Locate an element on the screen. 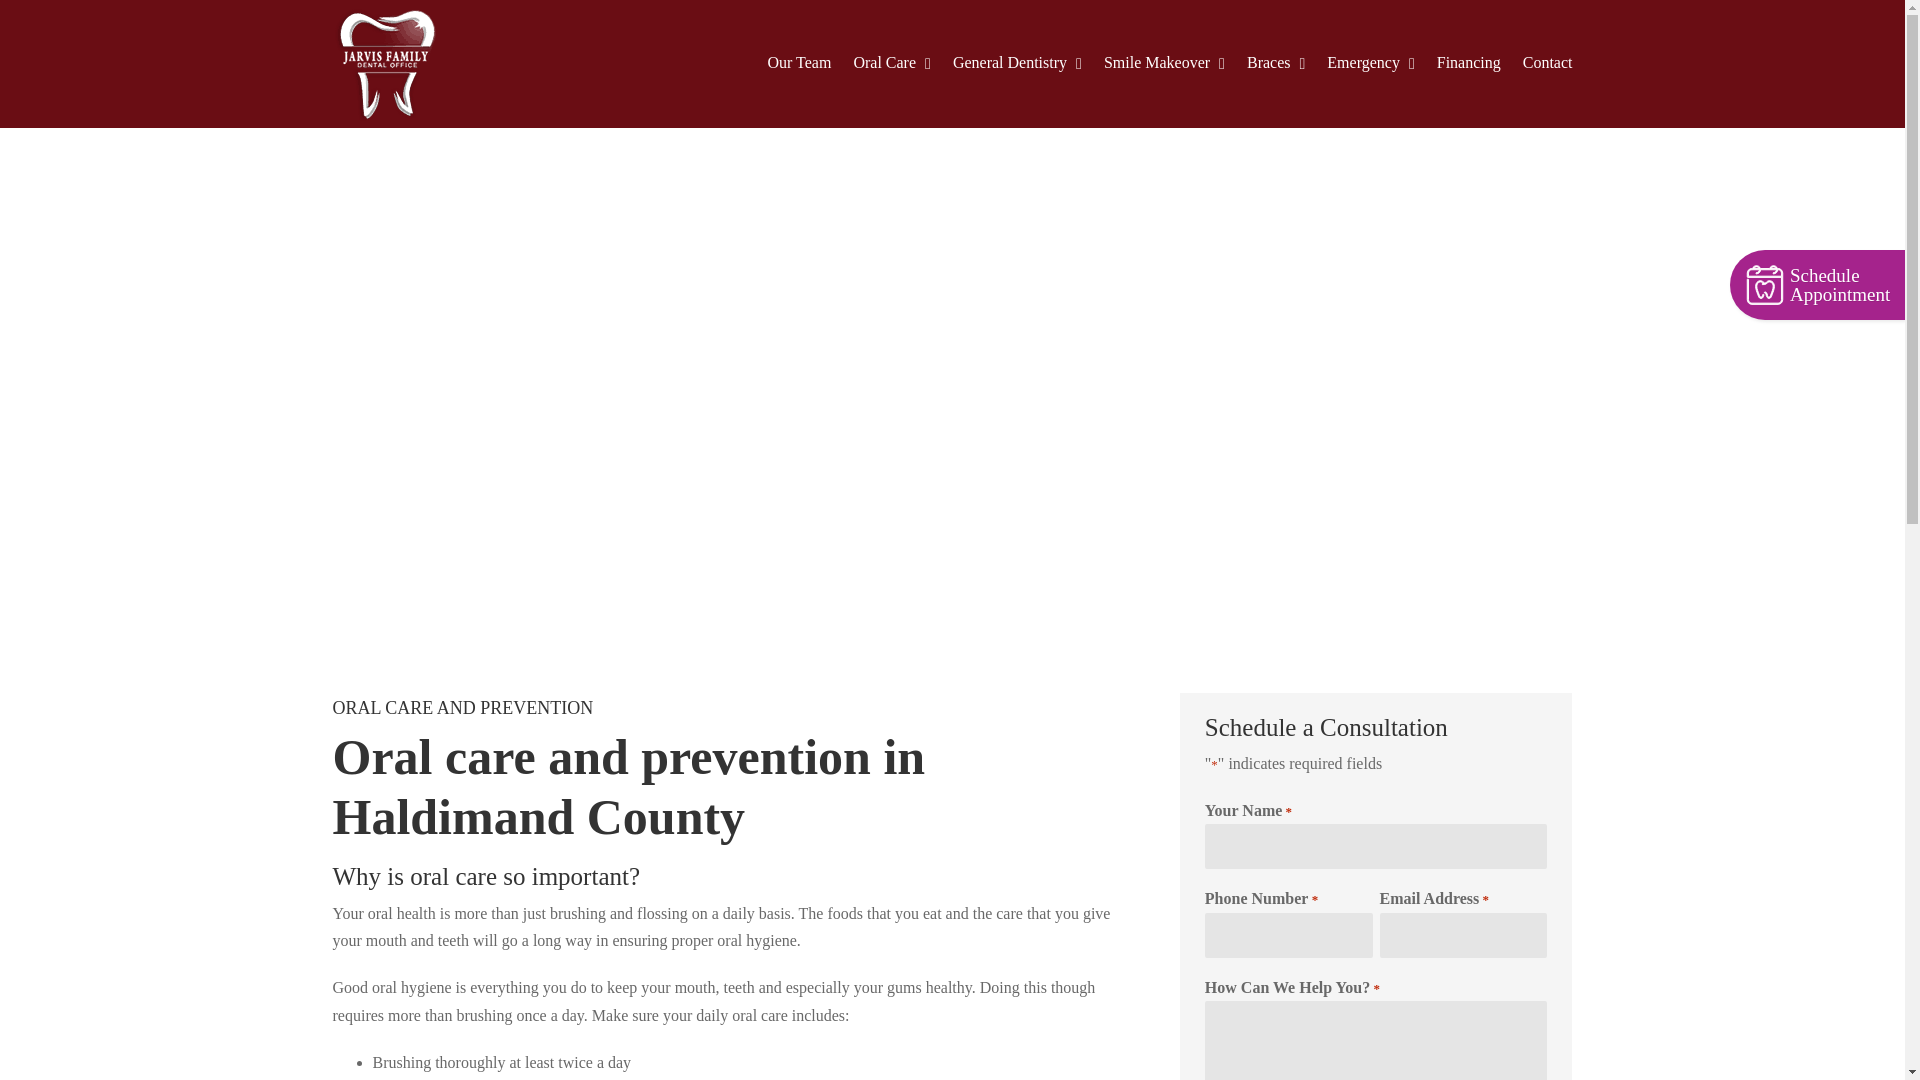 This screenshot has height=1080, width=1920. Smile Makeover is located at coordinates (1164, 63).